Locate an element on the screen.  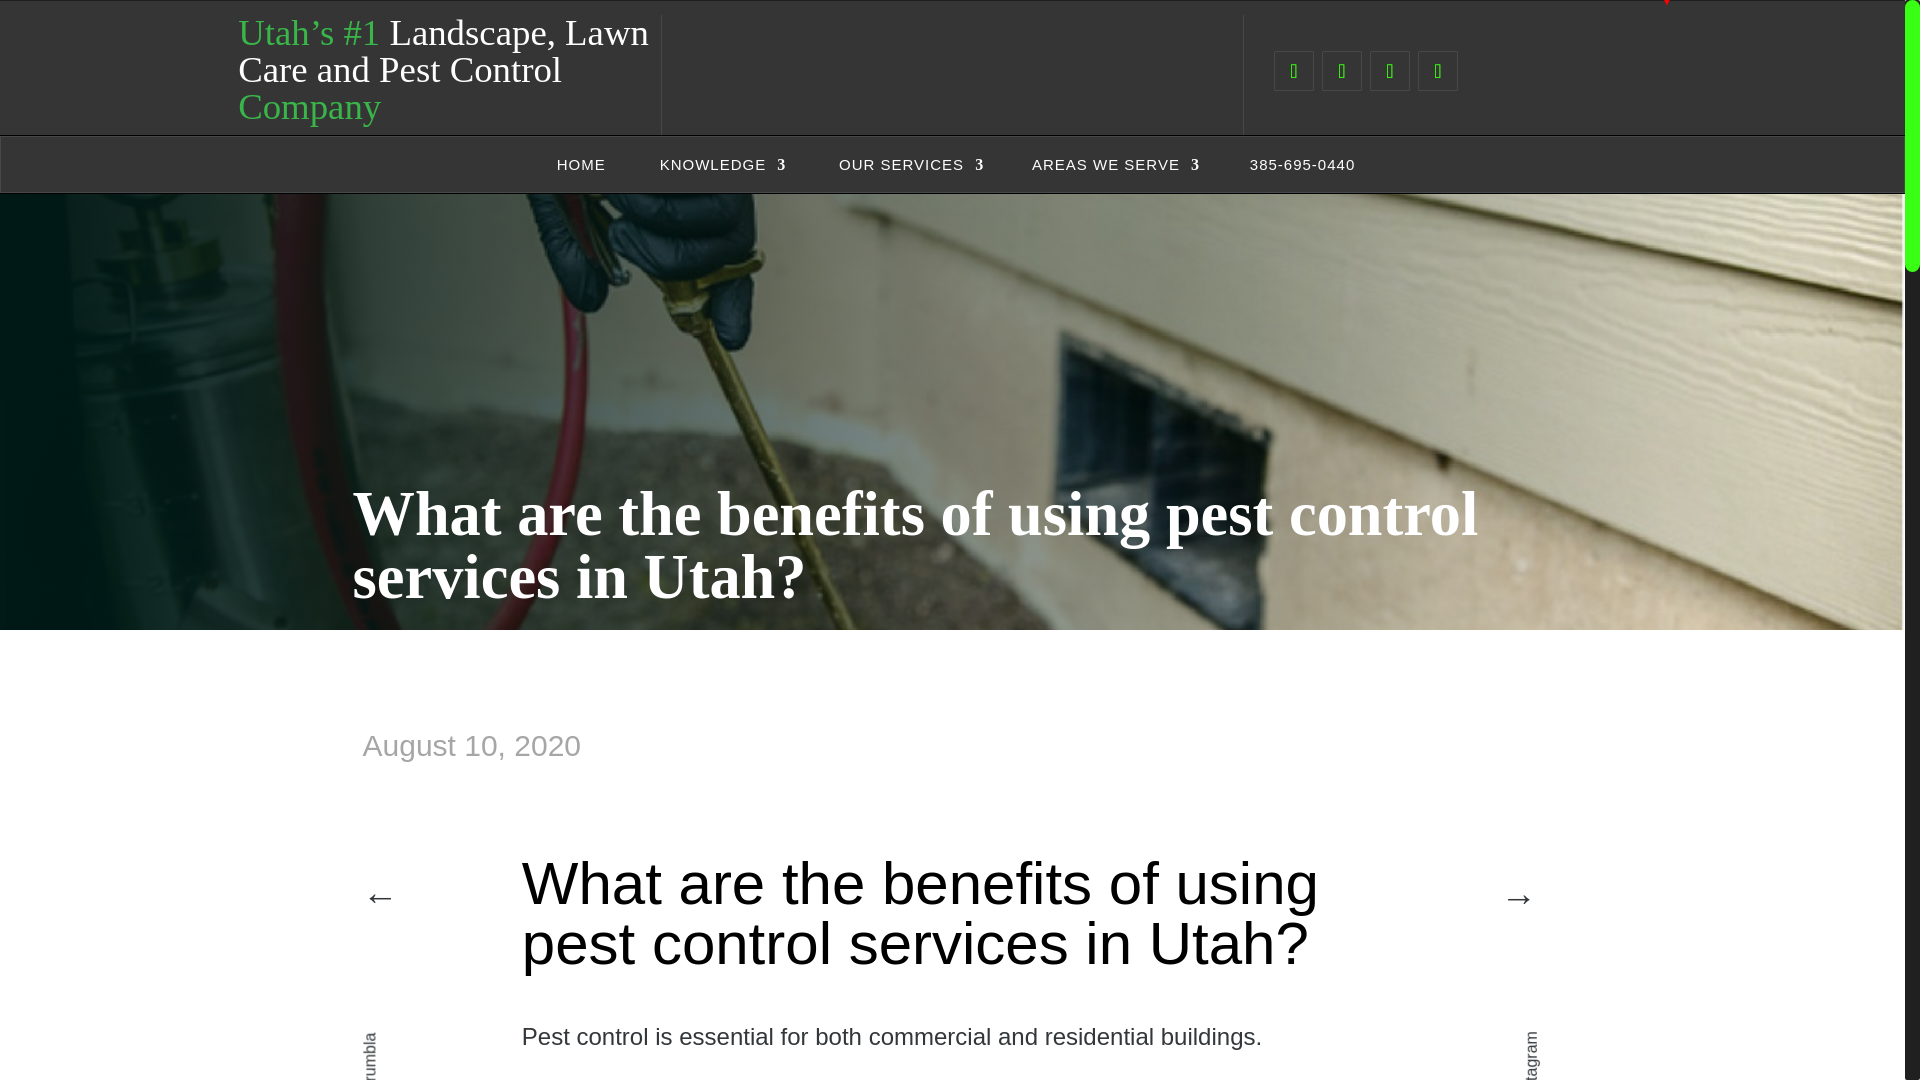
Follow on X is located at coordinates (1342, 70).